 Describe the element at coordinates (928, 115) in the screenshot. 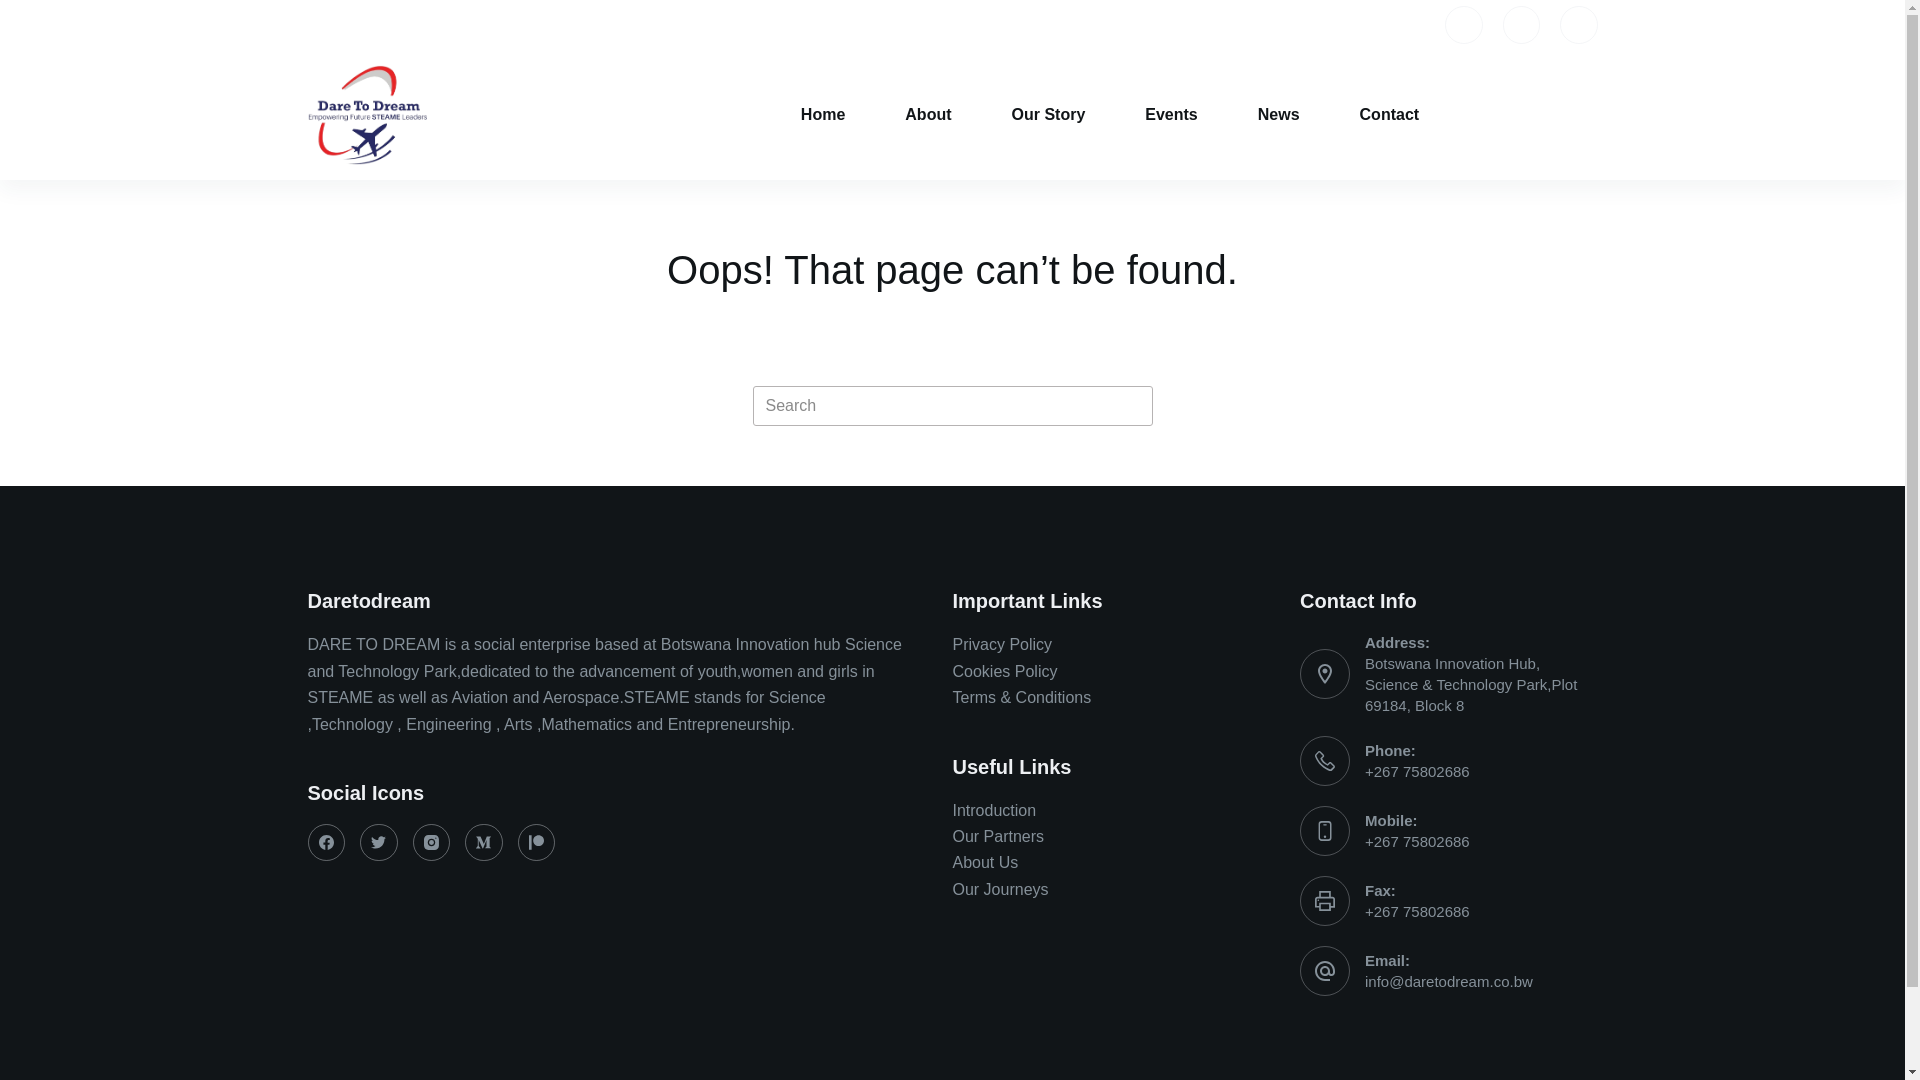

I see `About` at that location.